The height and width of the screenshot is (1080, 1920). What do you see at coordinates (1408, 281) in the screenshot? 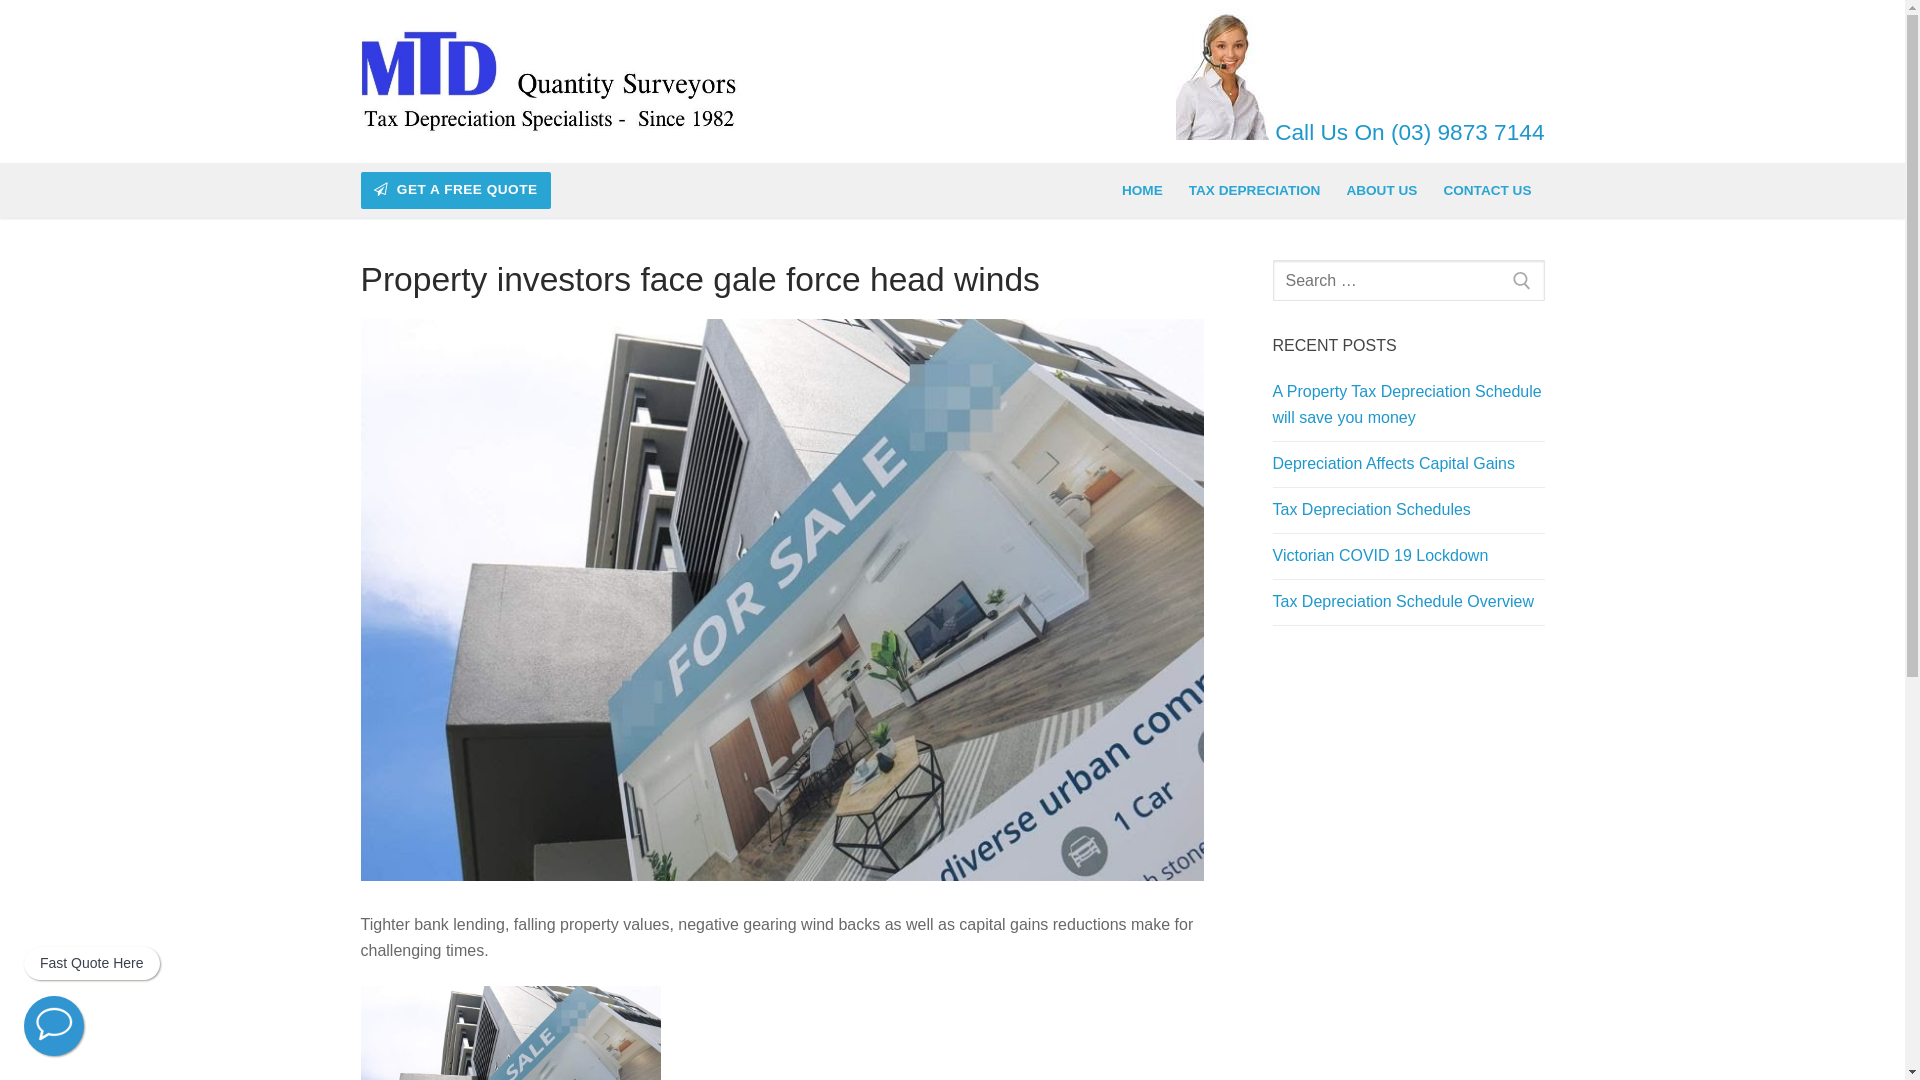
I see `Search for:` at bounding box center [1408, 281].